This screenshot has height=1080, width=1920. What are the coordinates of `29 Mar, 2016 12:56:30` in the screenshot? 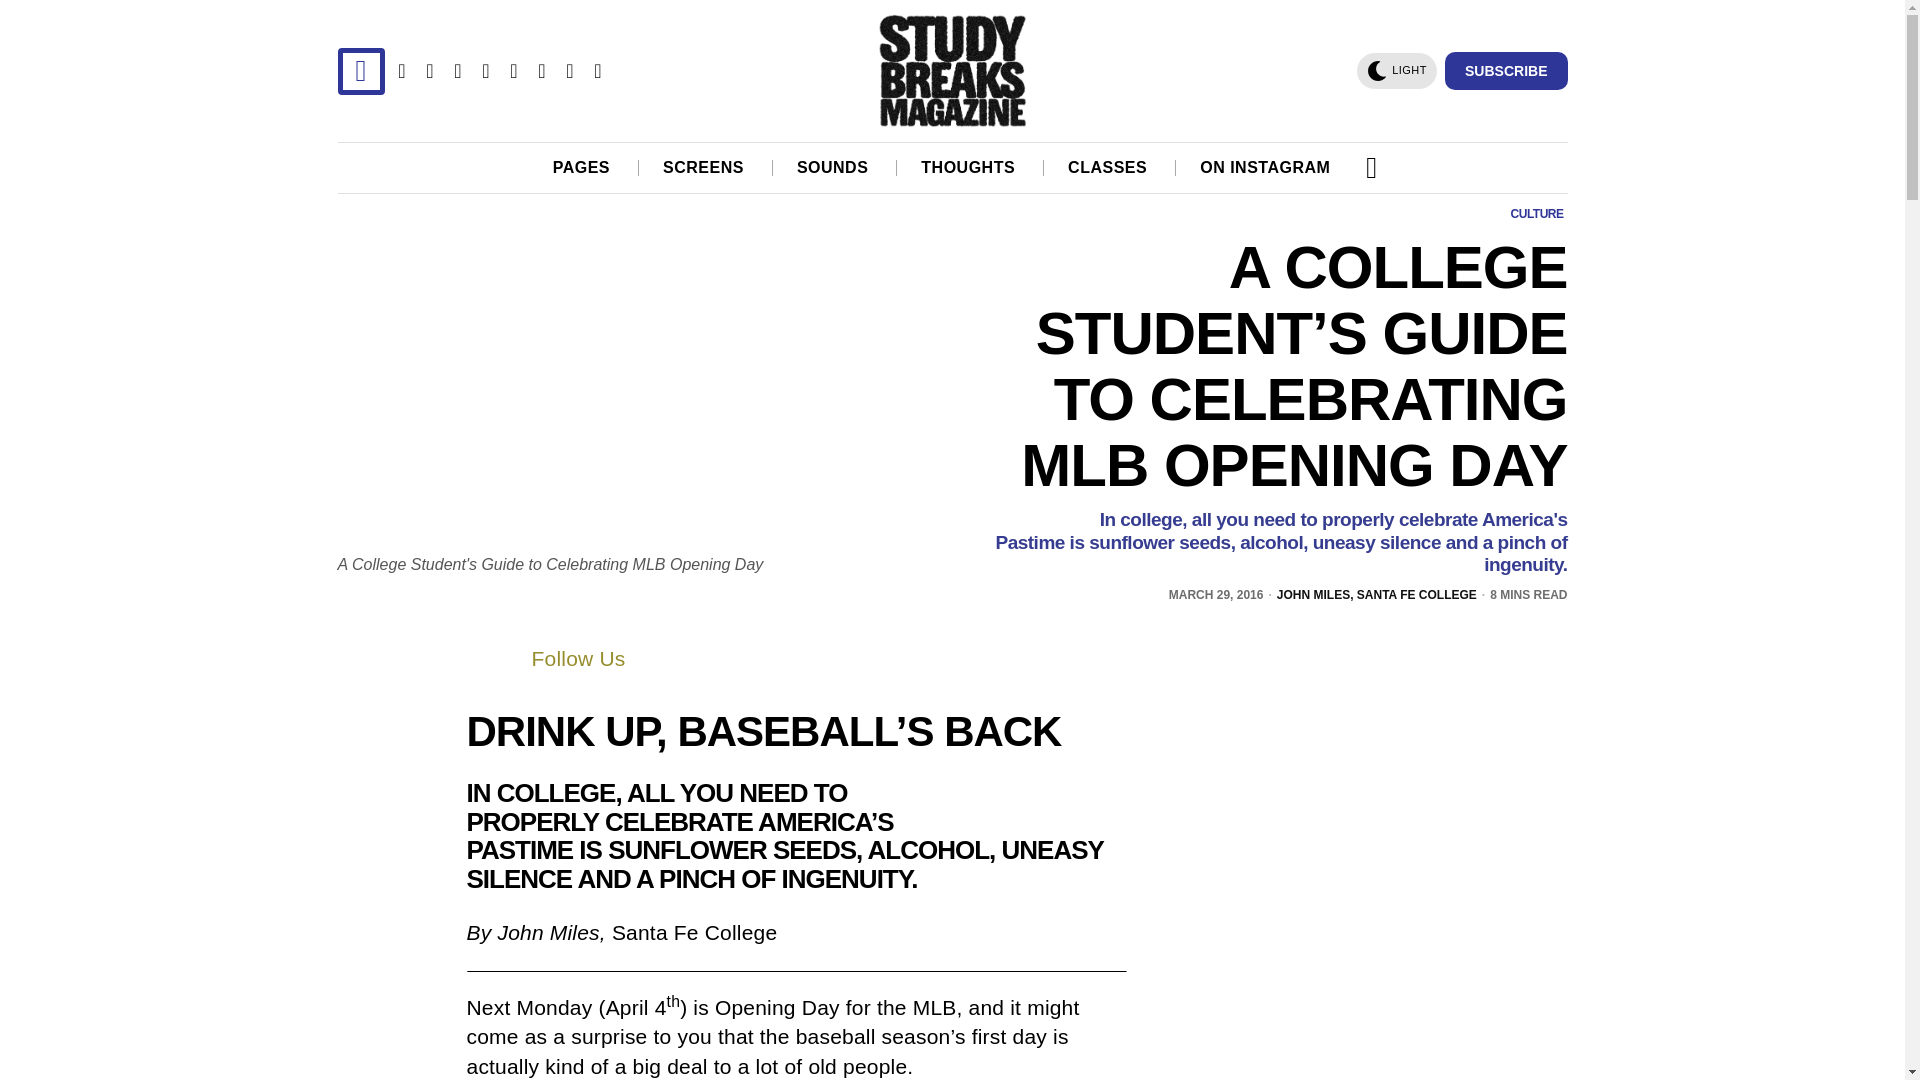 It's located at (1216, 595).